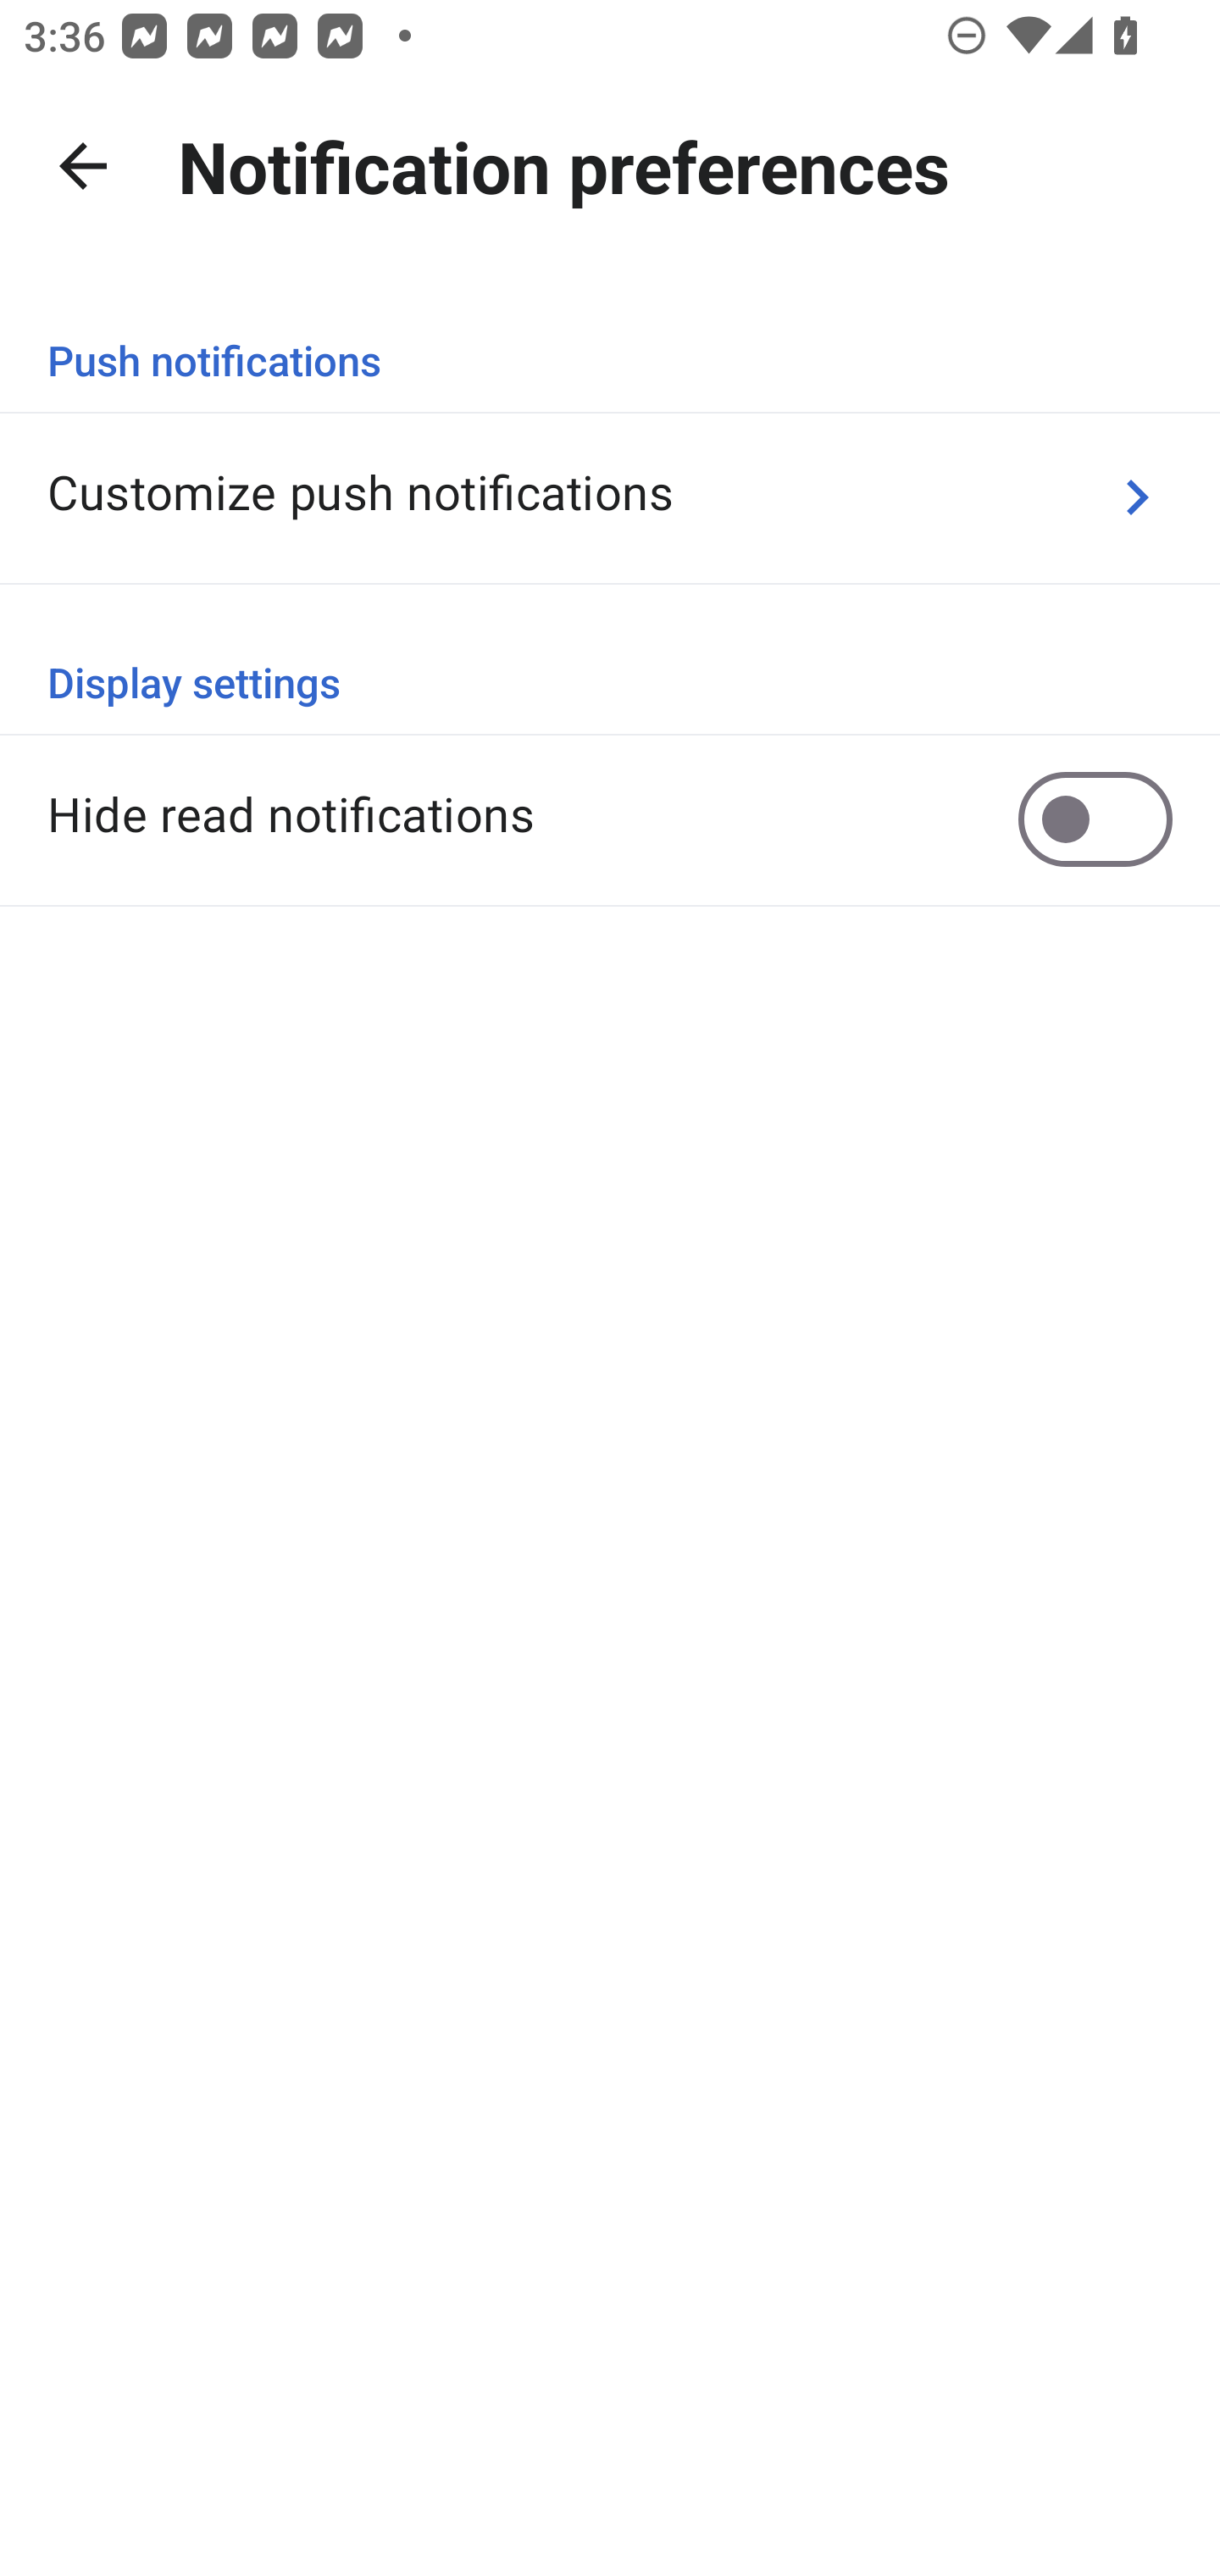 The width and height of the screenshot is (1220, 2576). I want to click on Navigate up, so click(83, 166).